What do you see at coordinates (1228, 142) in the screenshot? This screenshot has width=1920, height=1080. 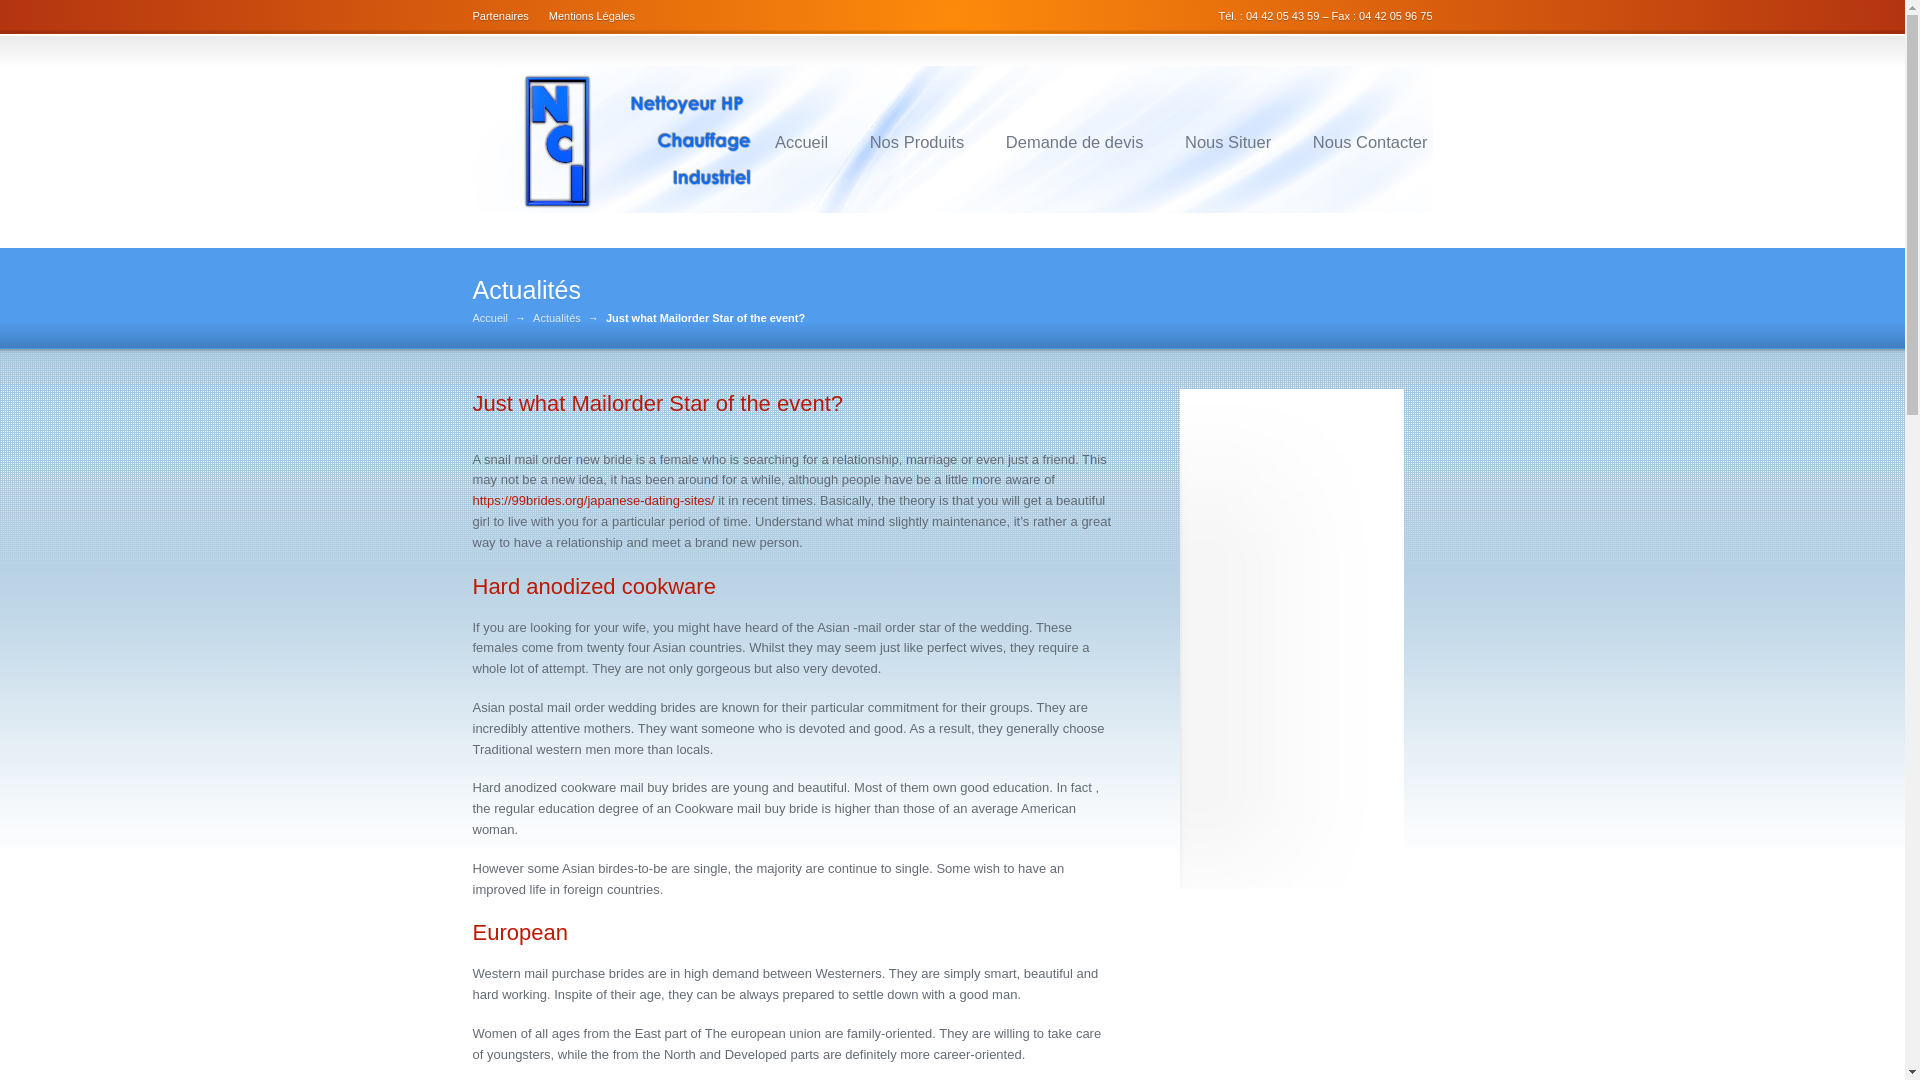 I see `Nous Situer` at bounding box center [1228, 142].